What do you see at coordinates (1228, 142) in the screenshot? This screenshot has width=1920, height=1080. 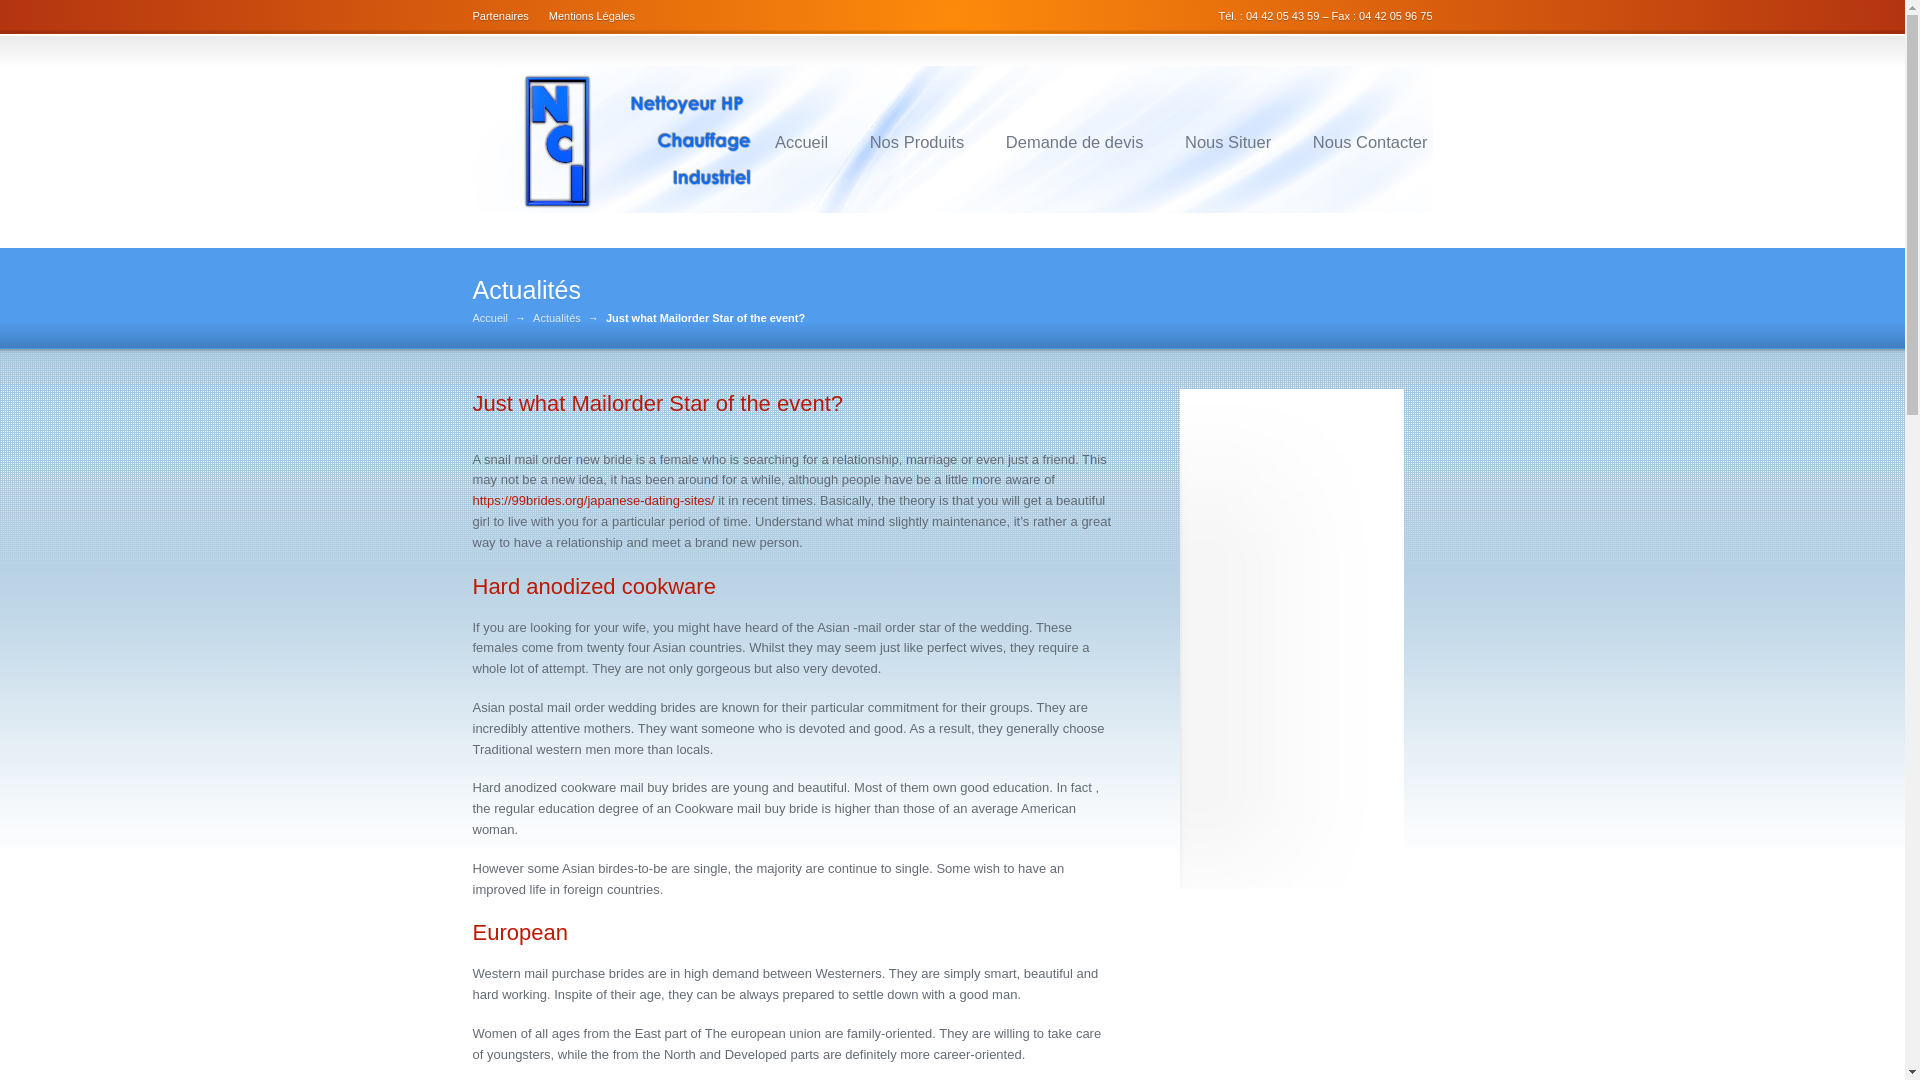 I see `Nous Situer` at bounding box center [1228, 142].